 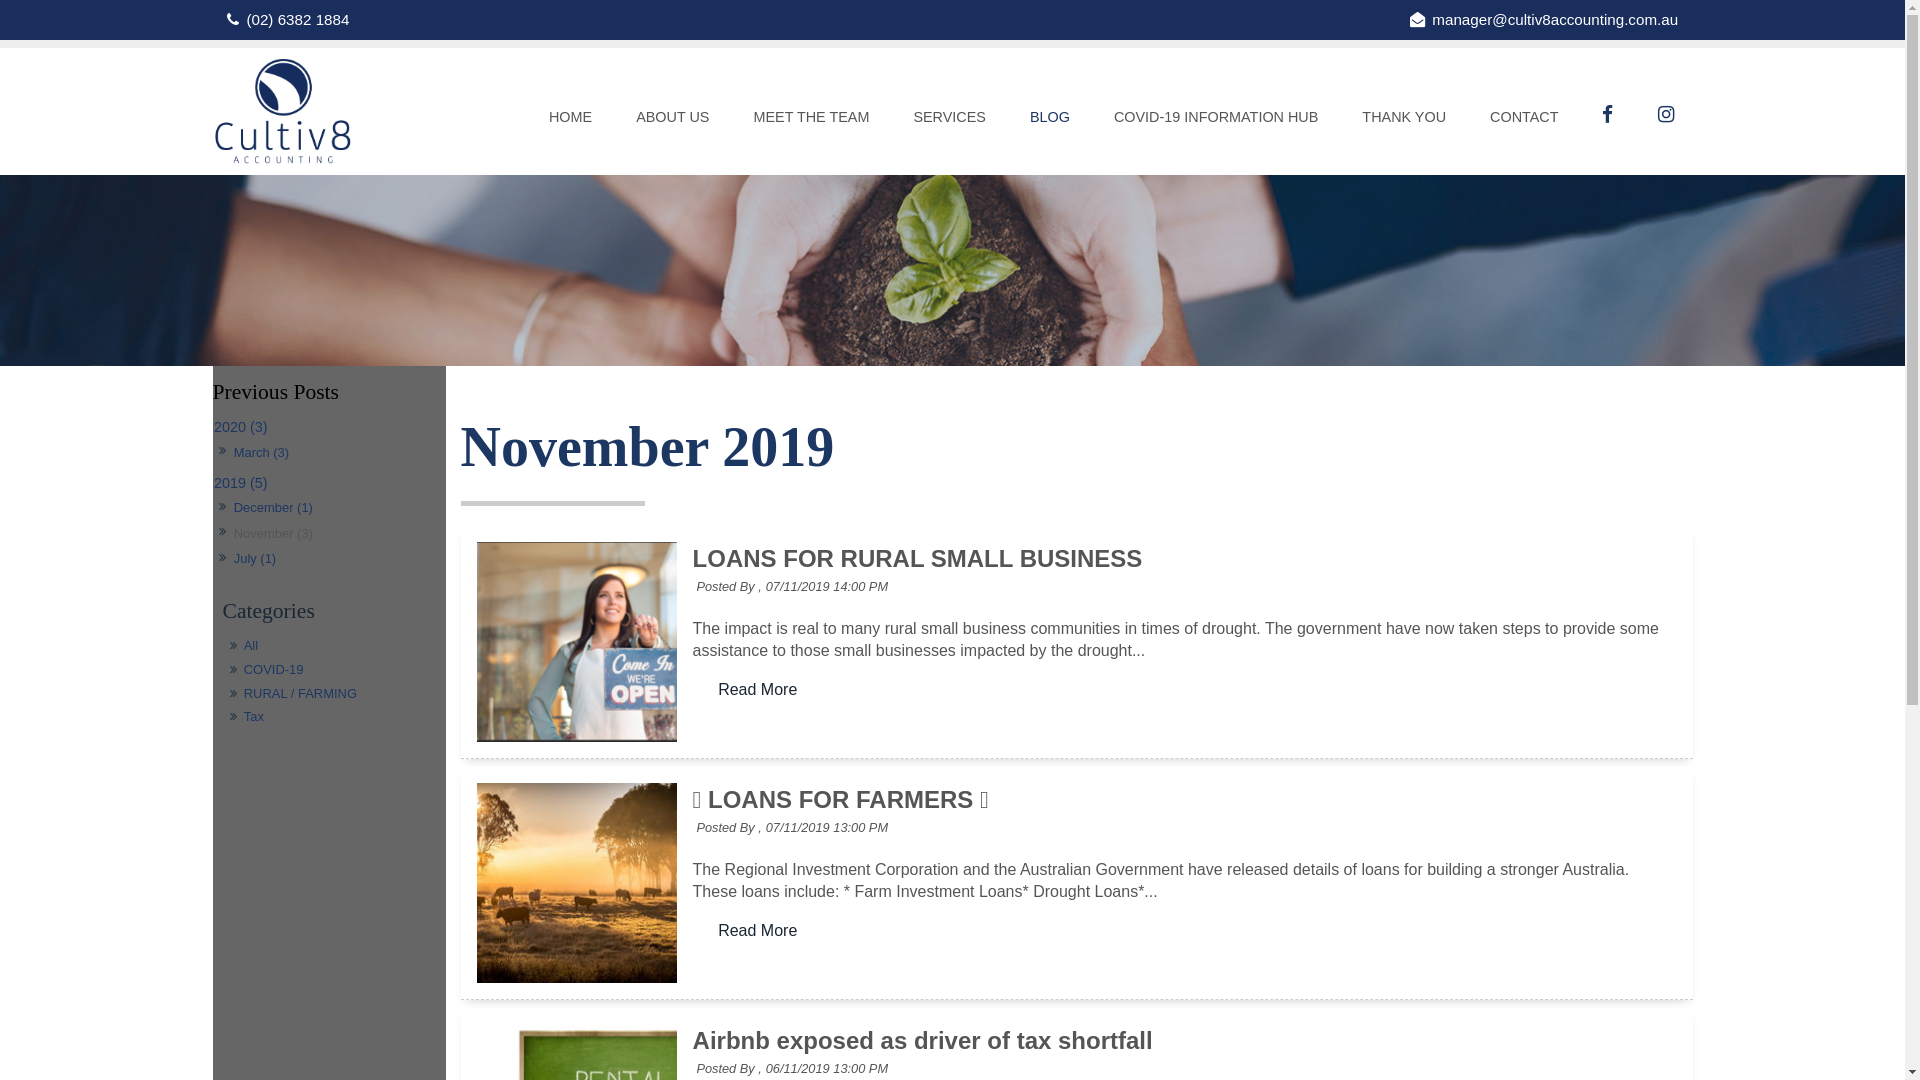 What do you see at coordinates (273, 508) in the screenshot?
I see `December (1)` at bounding box center [273, 508].